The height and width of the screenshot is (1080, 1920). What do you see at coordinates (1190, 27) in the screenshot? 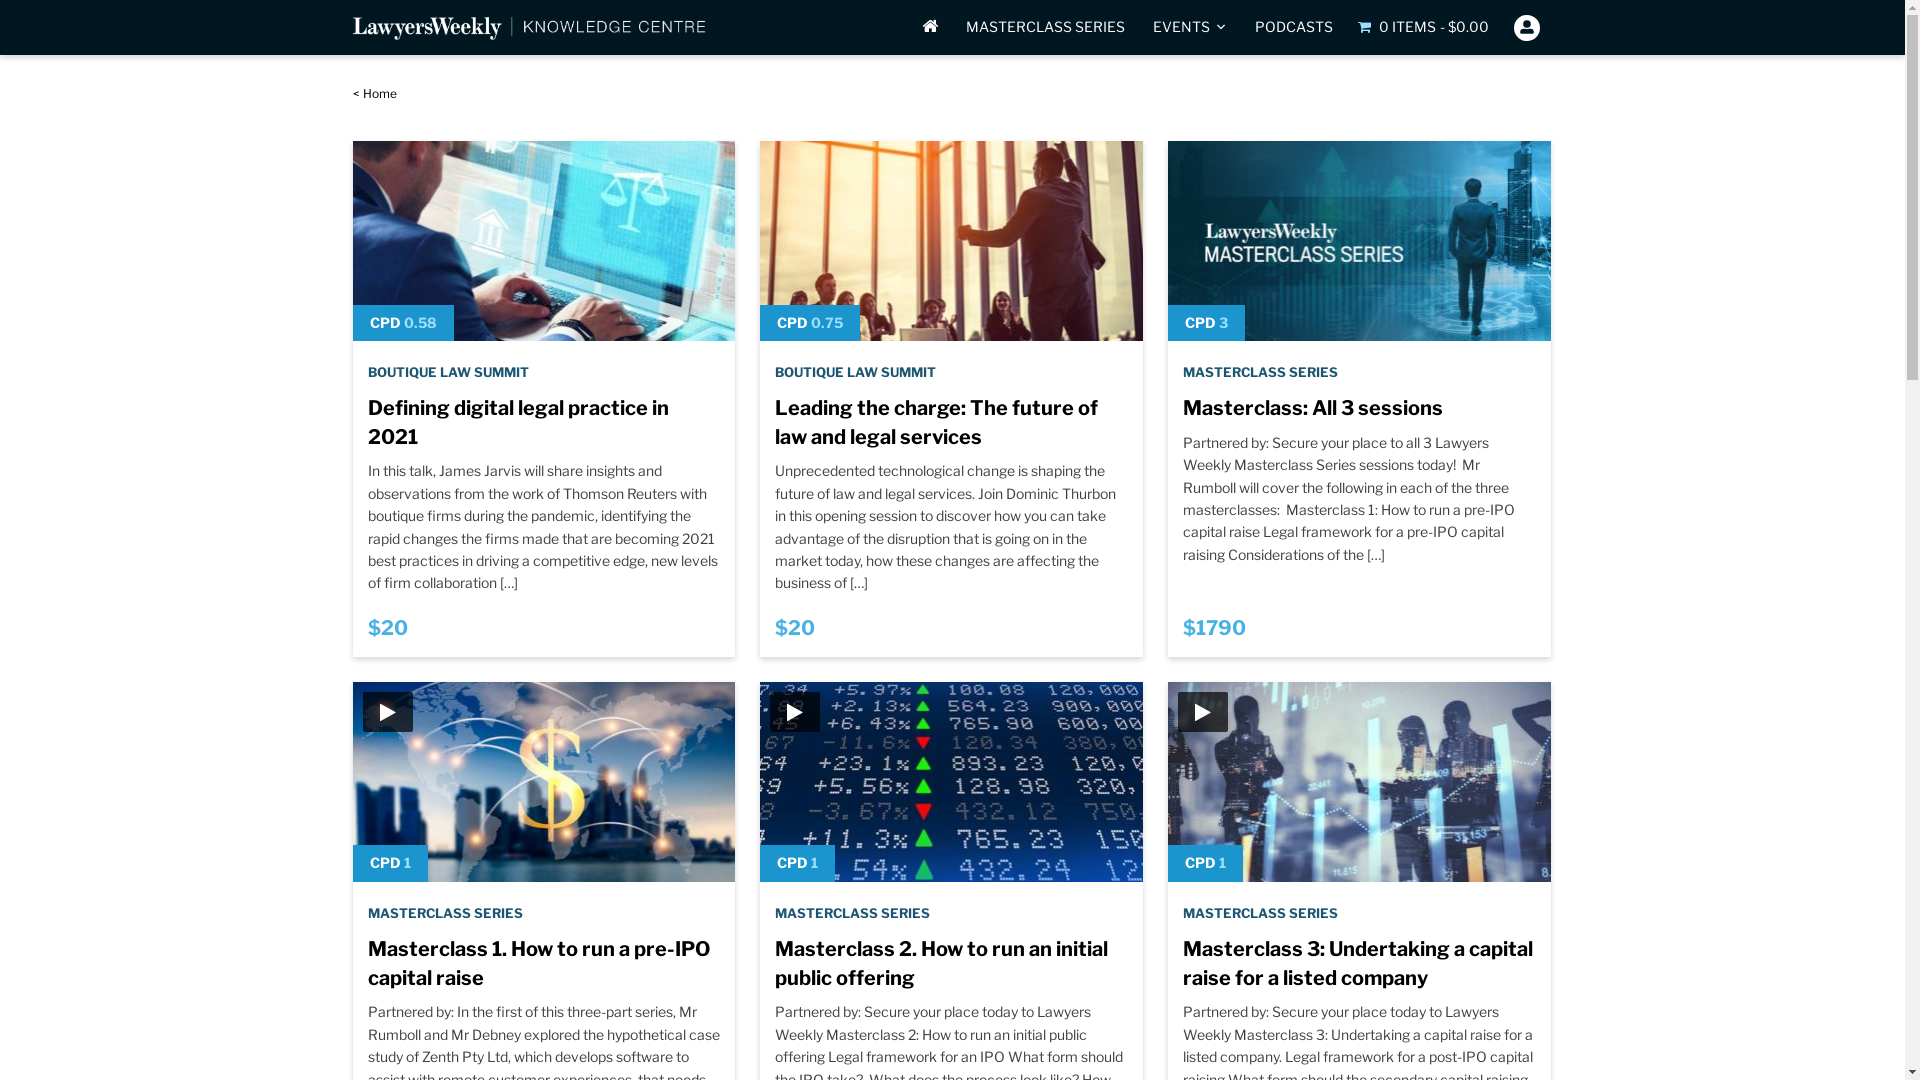
I see `EVENTS` at bounding box center [1190, 27].